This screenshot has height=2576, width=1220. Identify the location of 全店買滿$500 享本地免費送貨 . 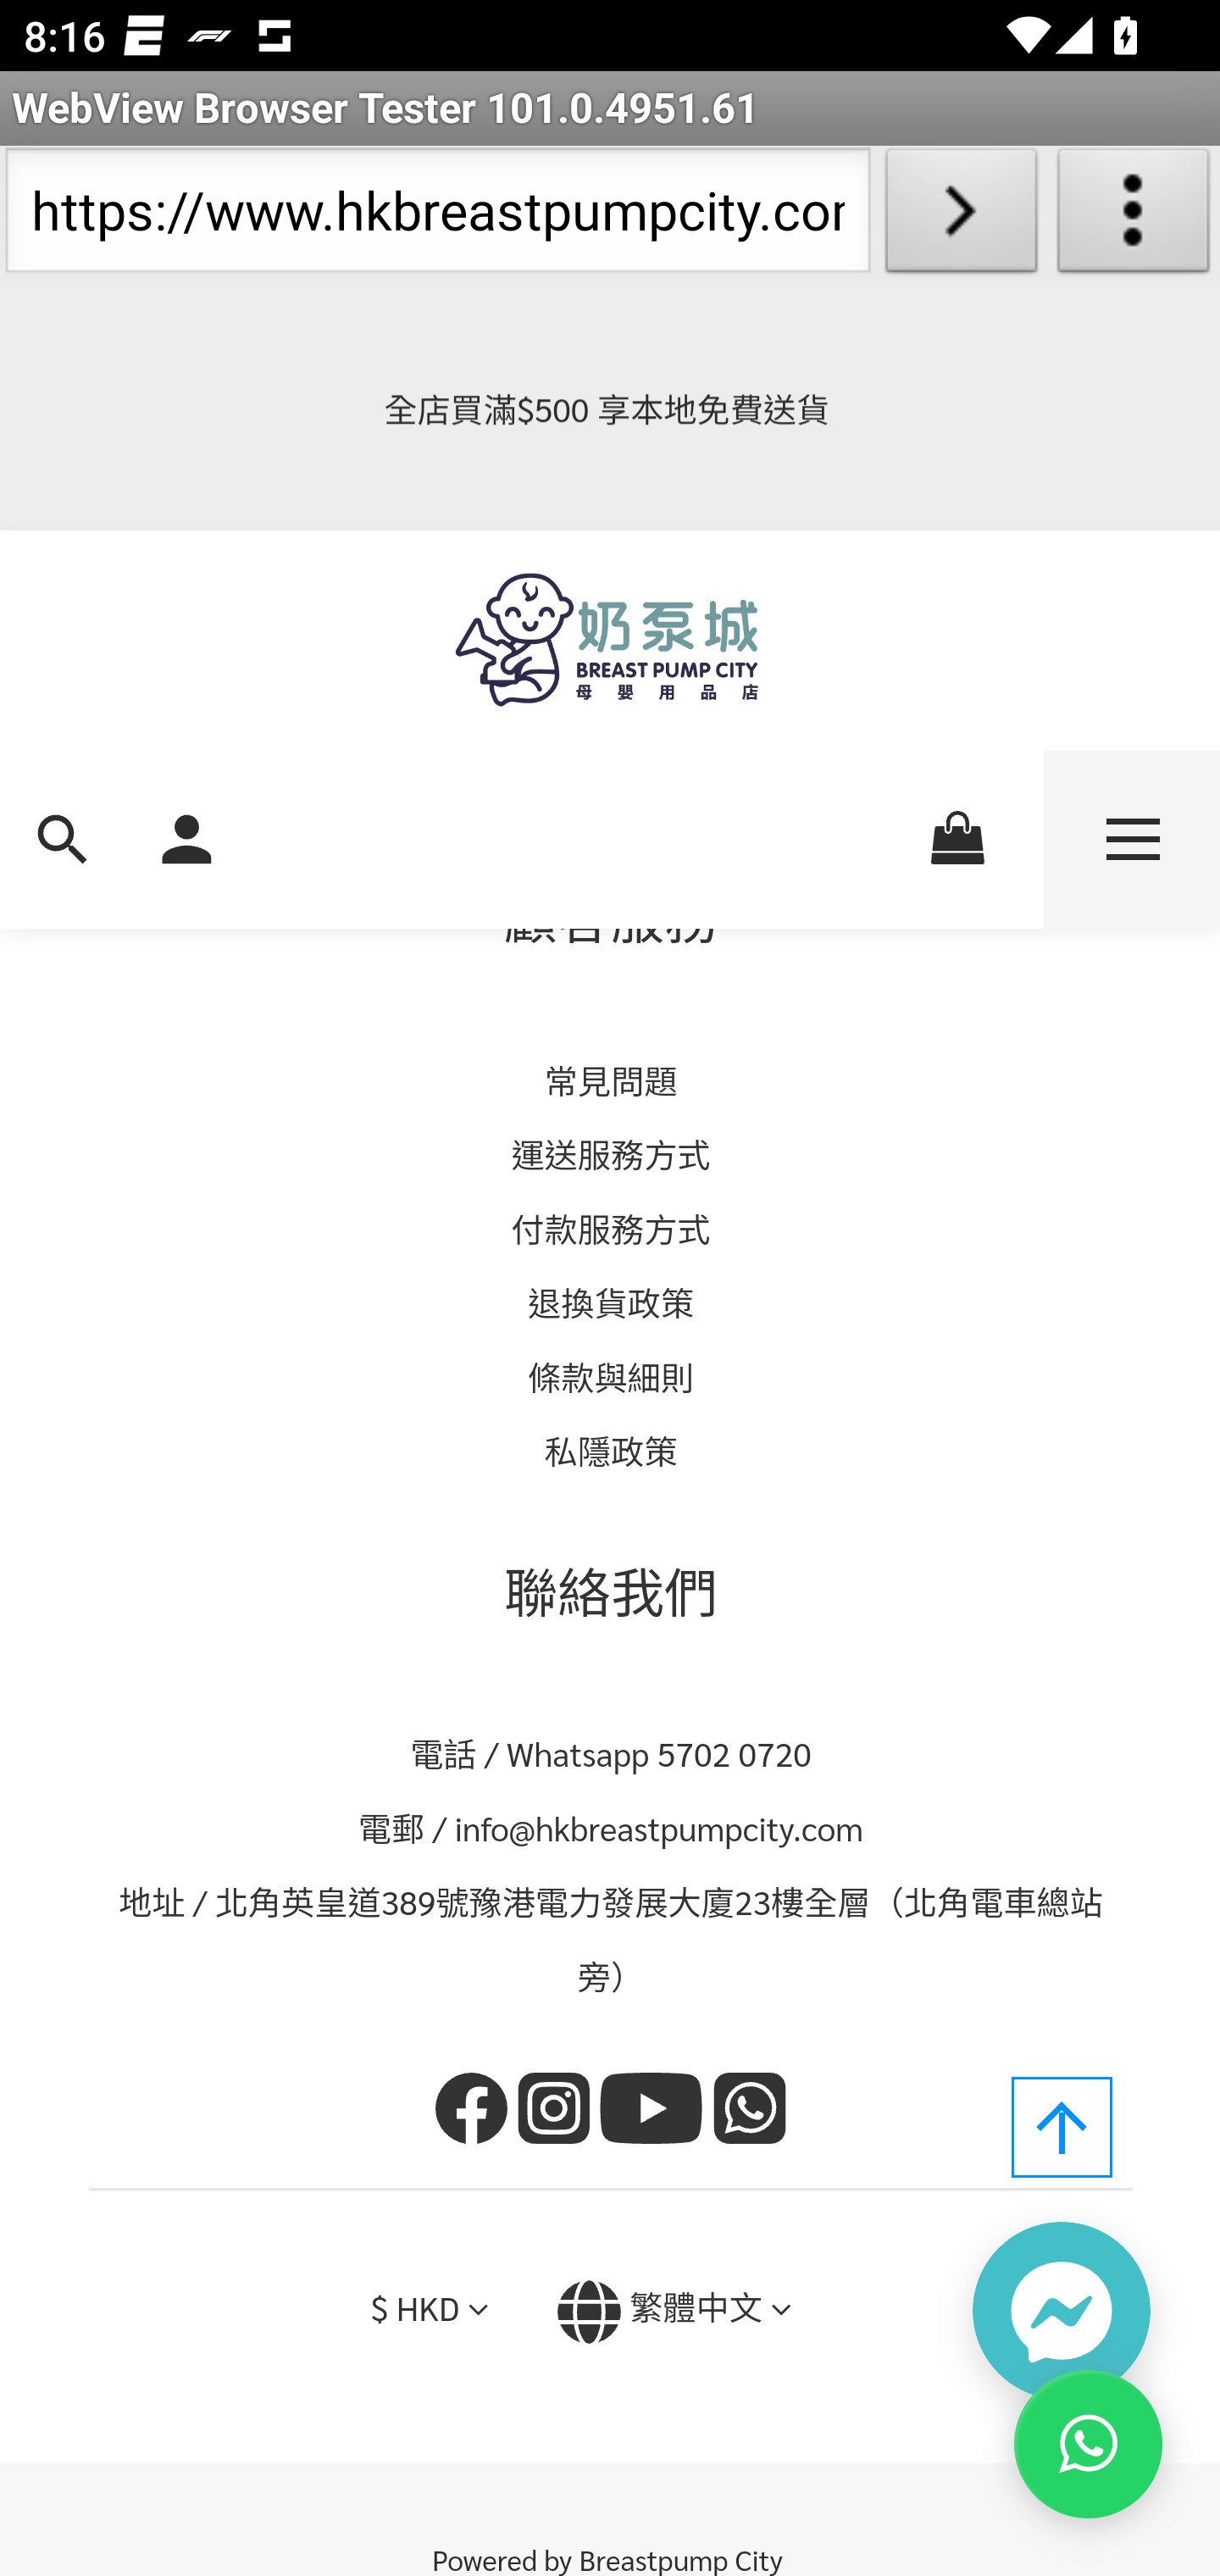
(610, 409).